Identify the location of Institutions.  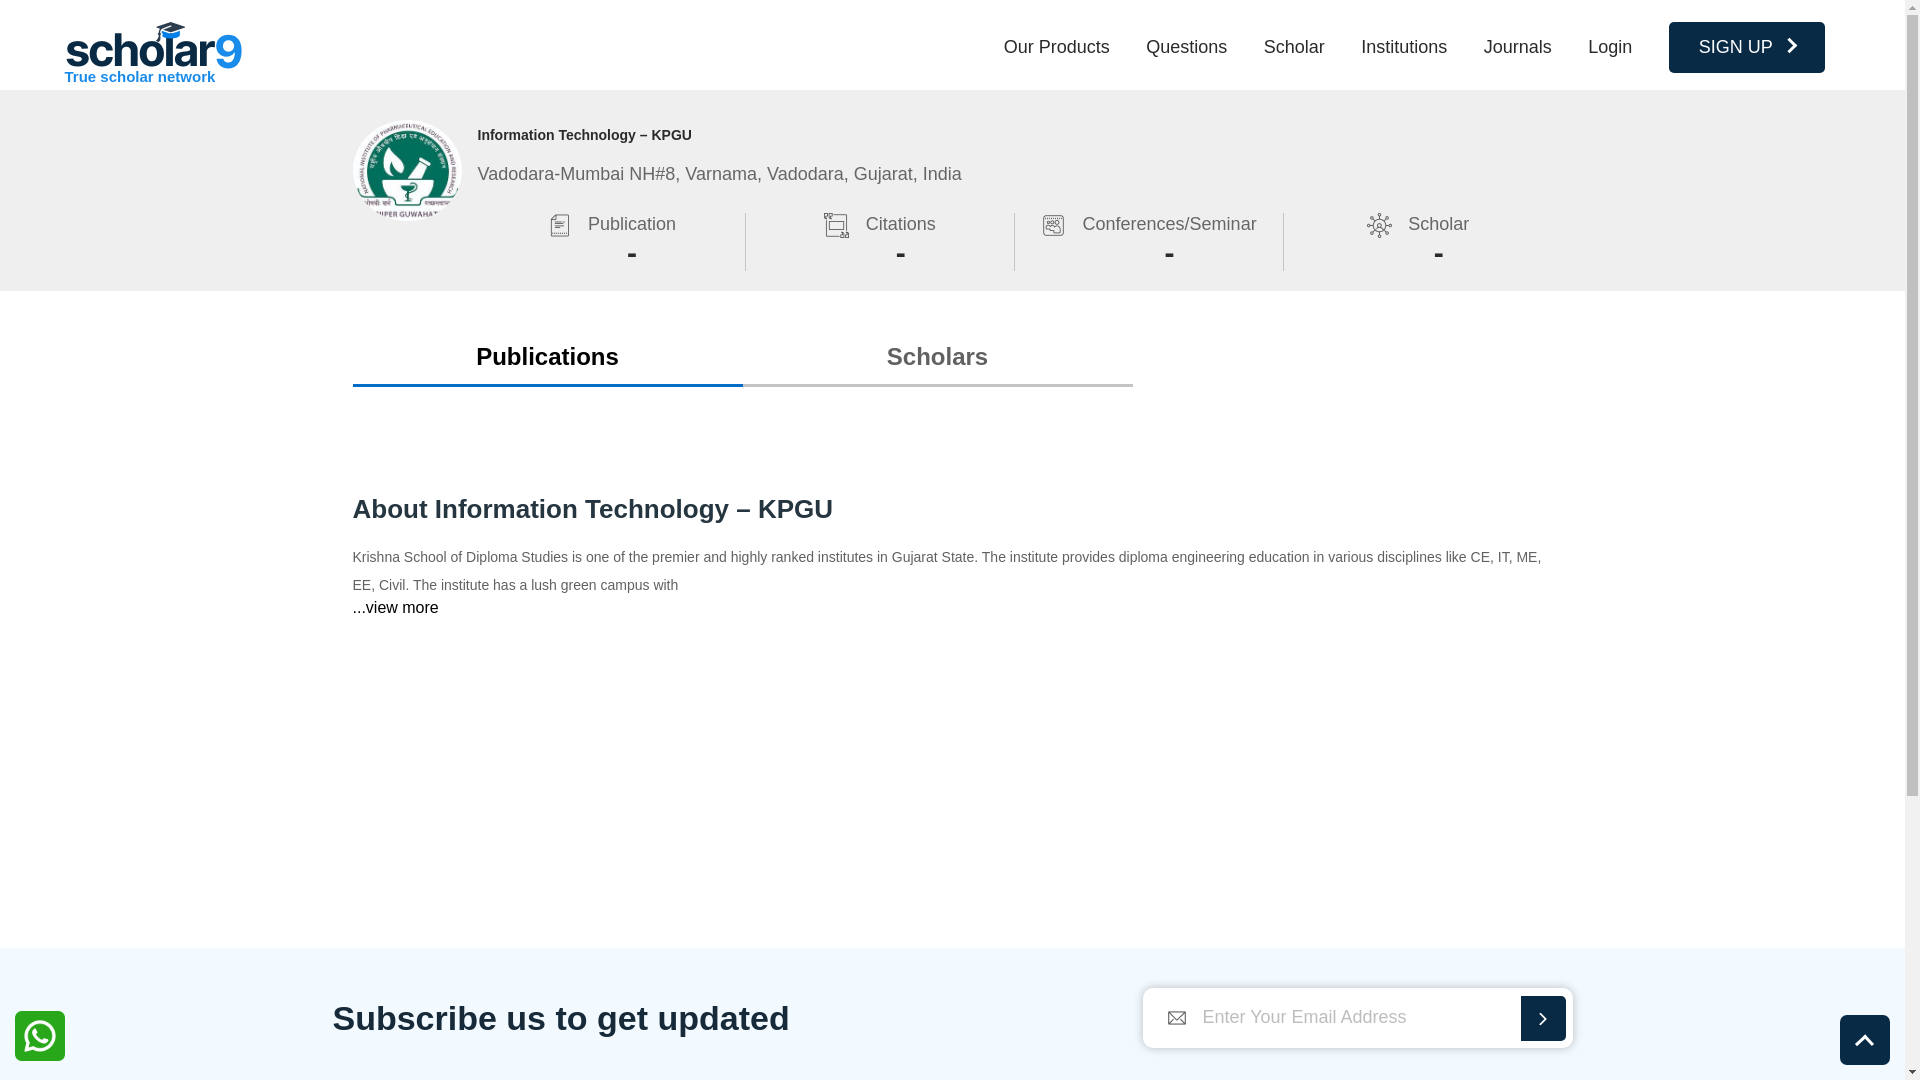
(1404, 46).